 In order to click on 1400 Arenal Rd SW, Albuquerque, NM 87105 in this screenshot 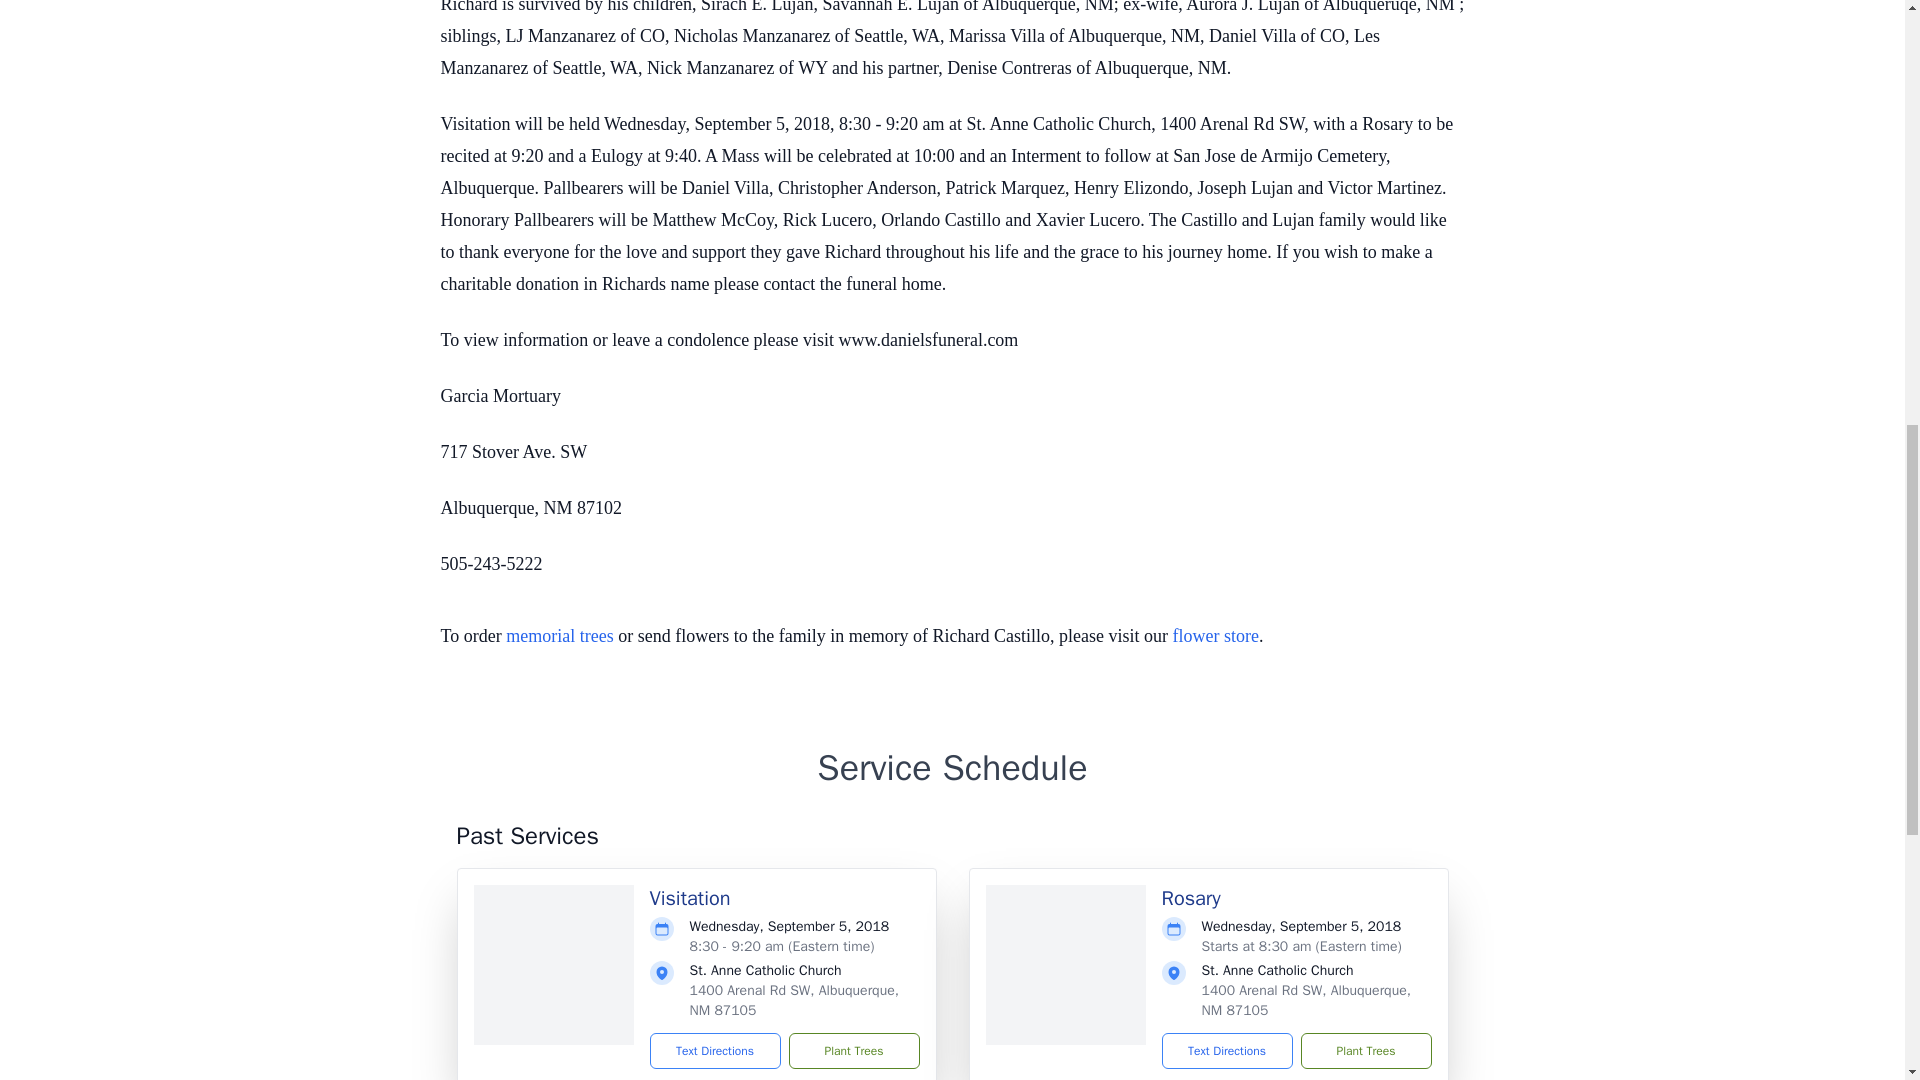, I will do `click(794, 1000)`.